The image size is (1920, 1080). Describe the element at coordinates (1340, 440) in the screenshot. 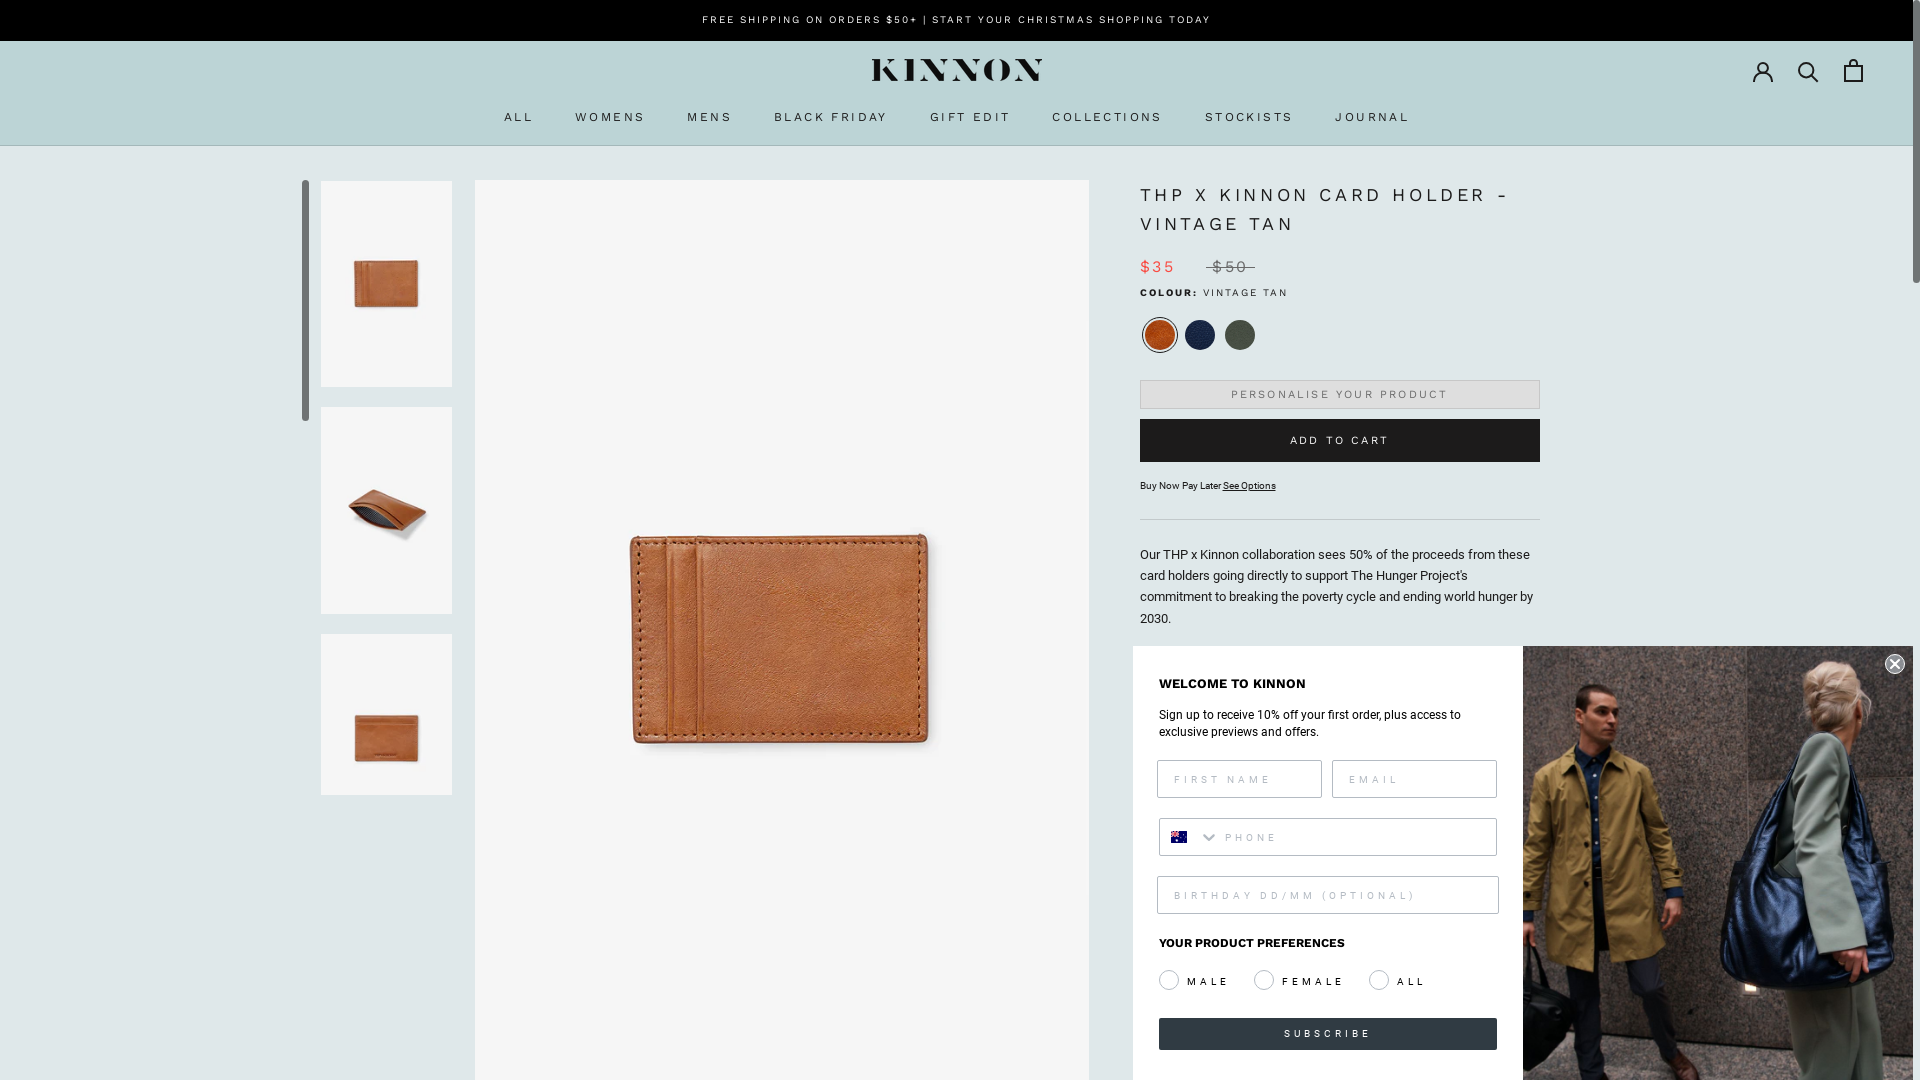

I see `ADD TO CART` at that location.